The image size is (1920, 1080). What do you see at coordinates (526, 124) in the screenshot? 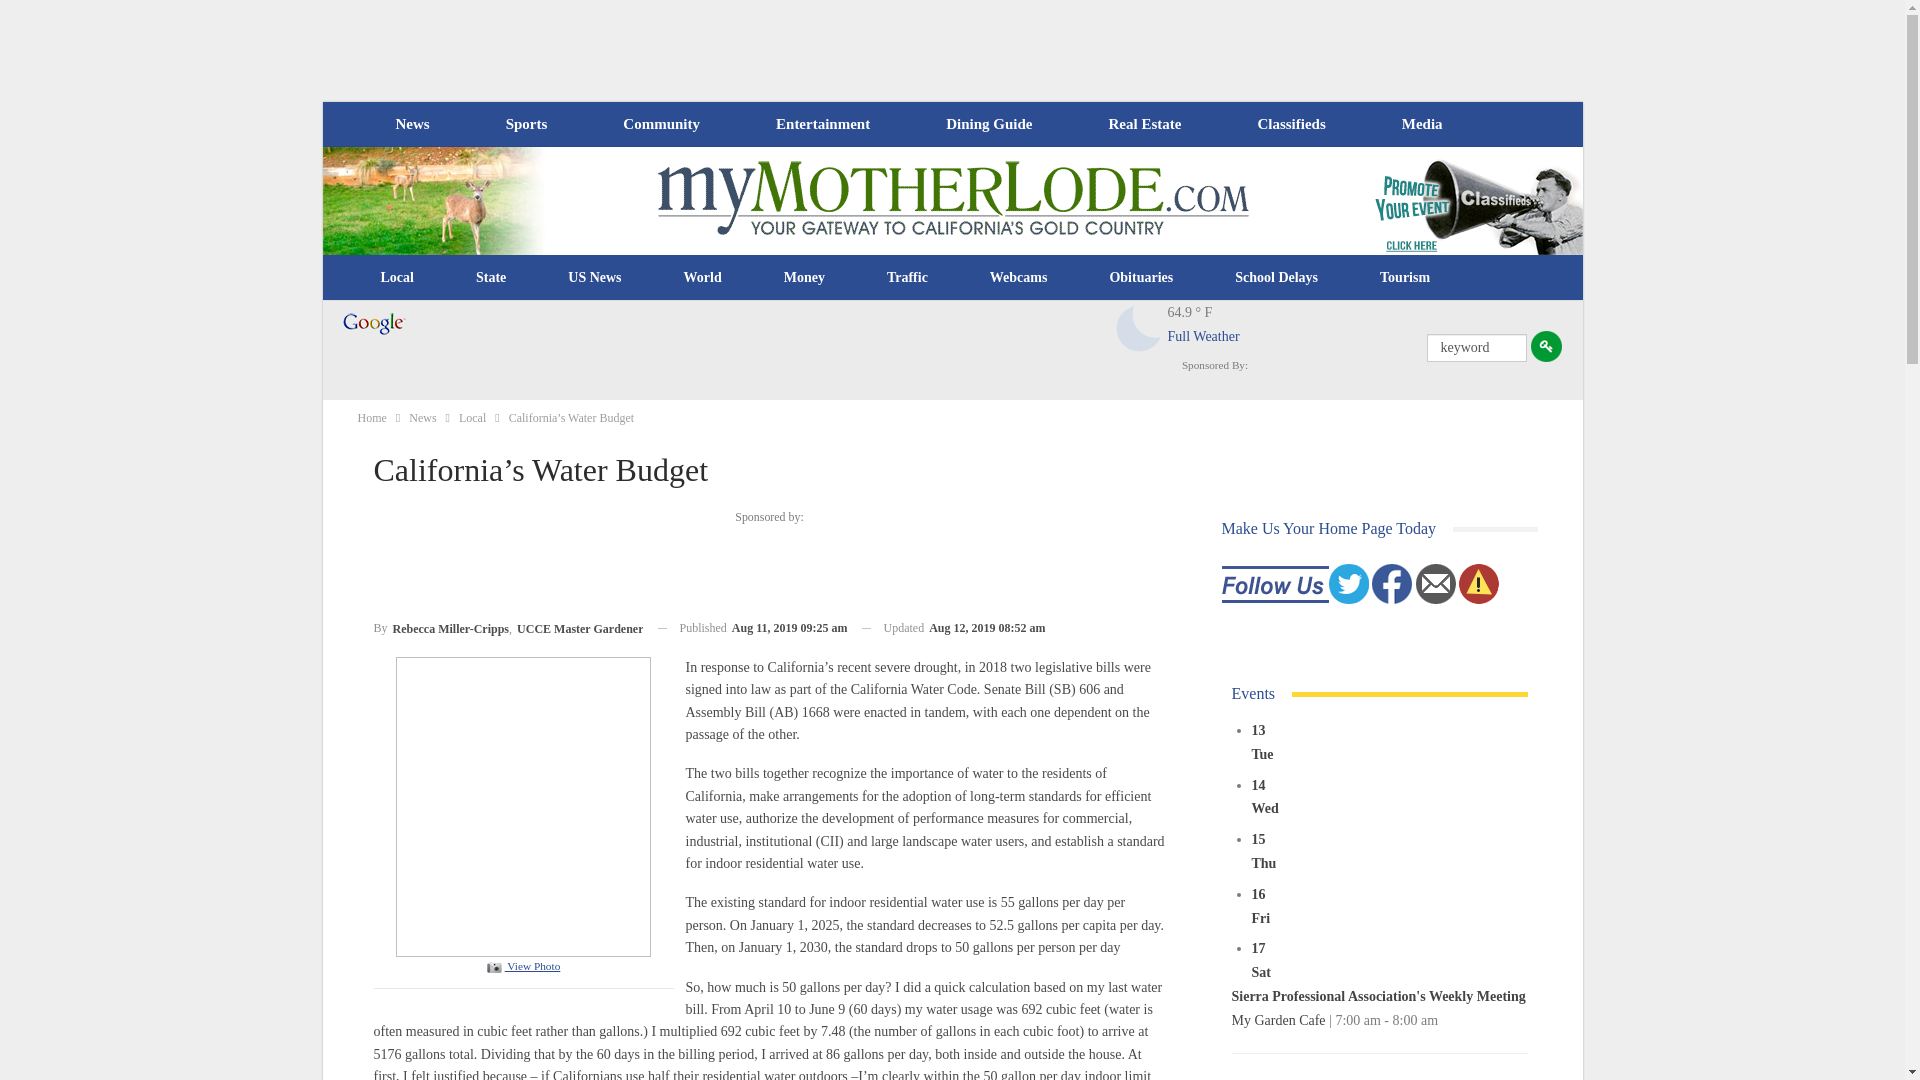
I see `Sports` at bounding box center [526, 124].